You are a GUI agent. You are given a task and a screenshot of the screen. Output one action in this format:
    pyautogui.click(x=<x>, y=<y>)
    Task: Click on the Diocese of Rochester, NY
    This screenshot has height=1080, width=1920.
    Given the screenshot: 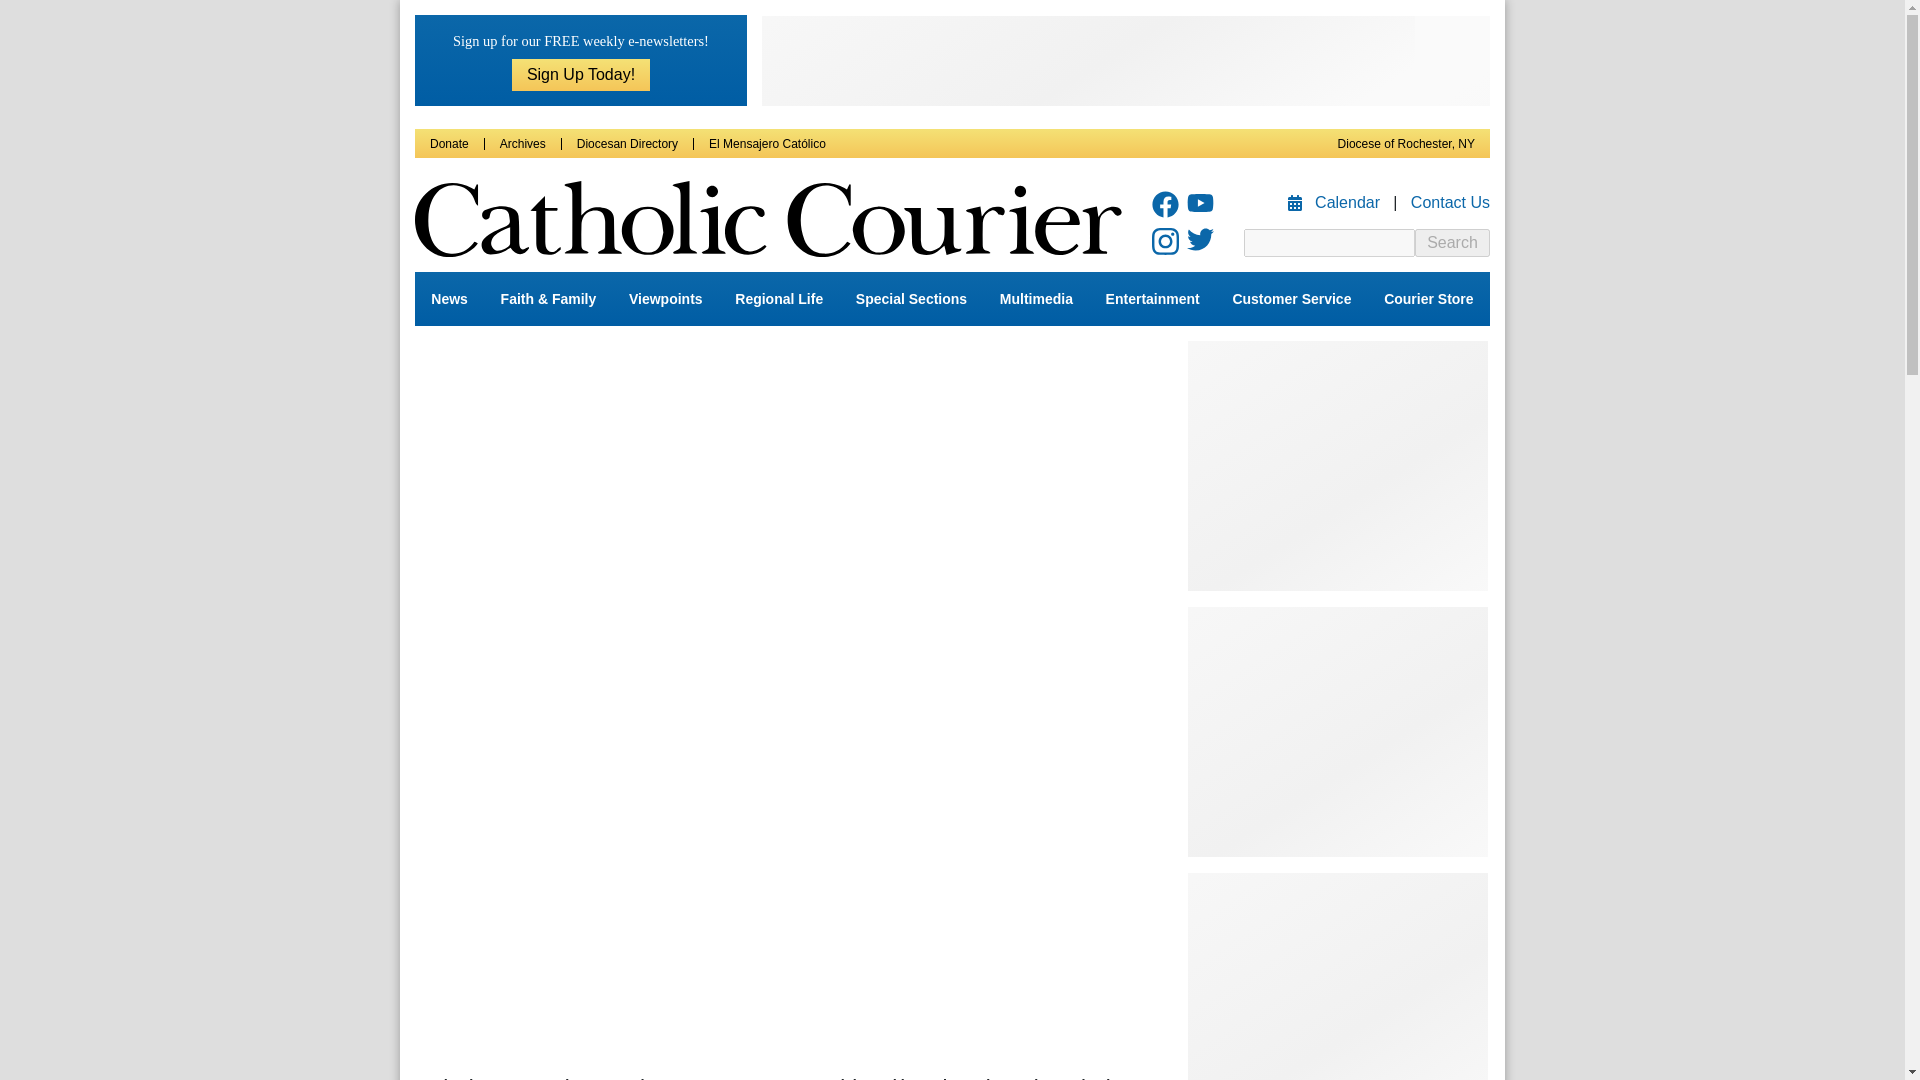 What is the action you would take?
    pyautogui.click(x=1406, y=144)
    